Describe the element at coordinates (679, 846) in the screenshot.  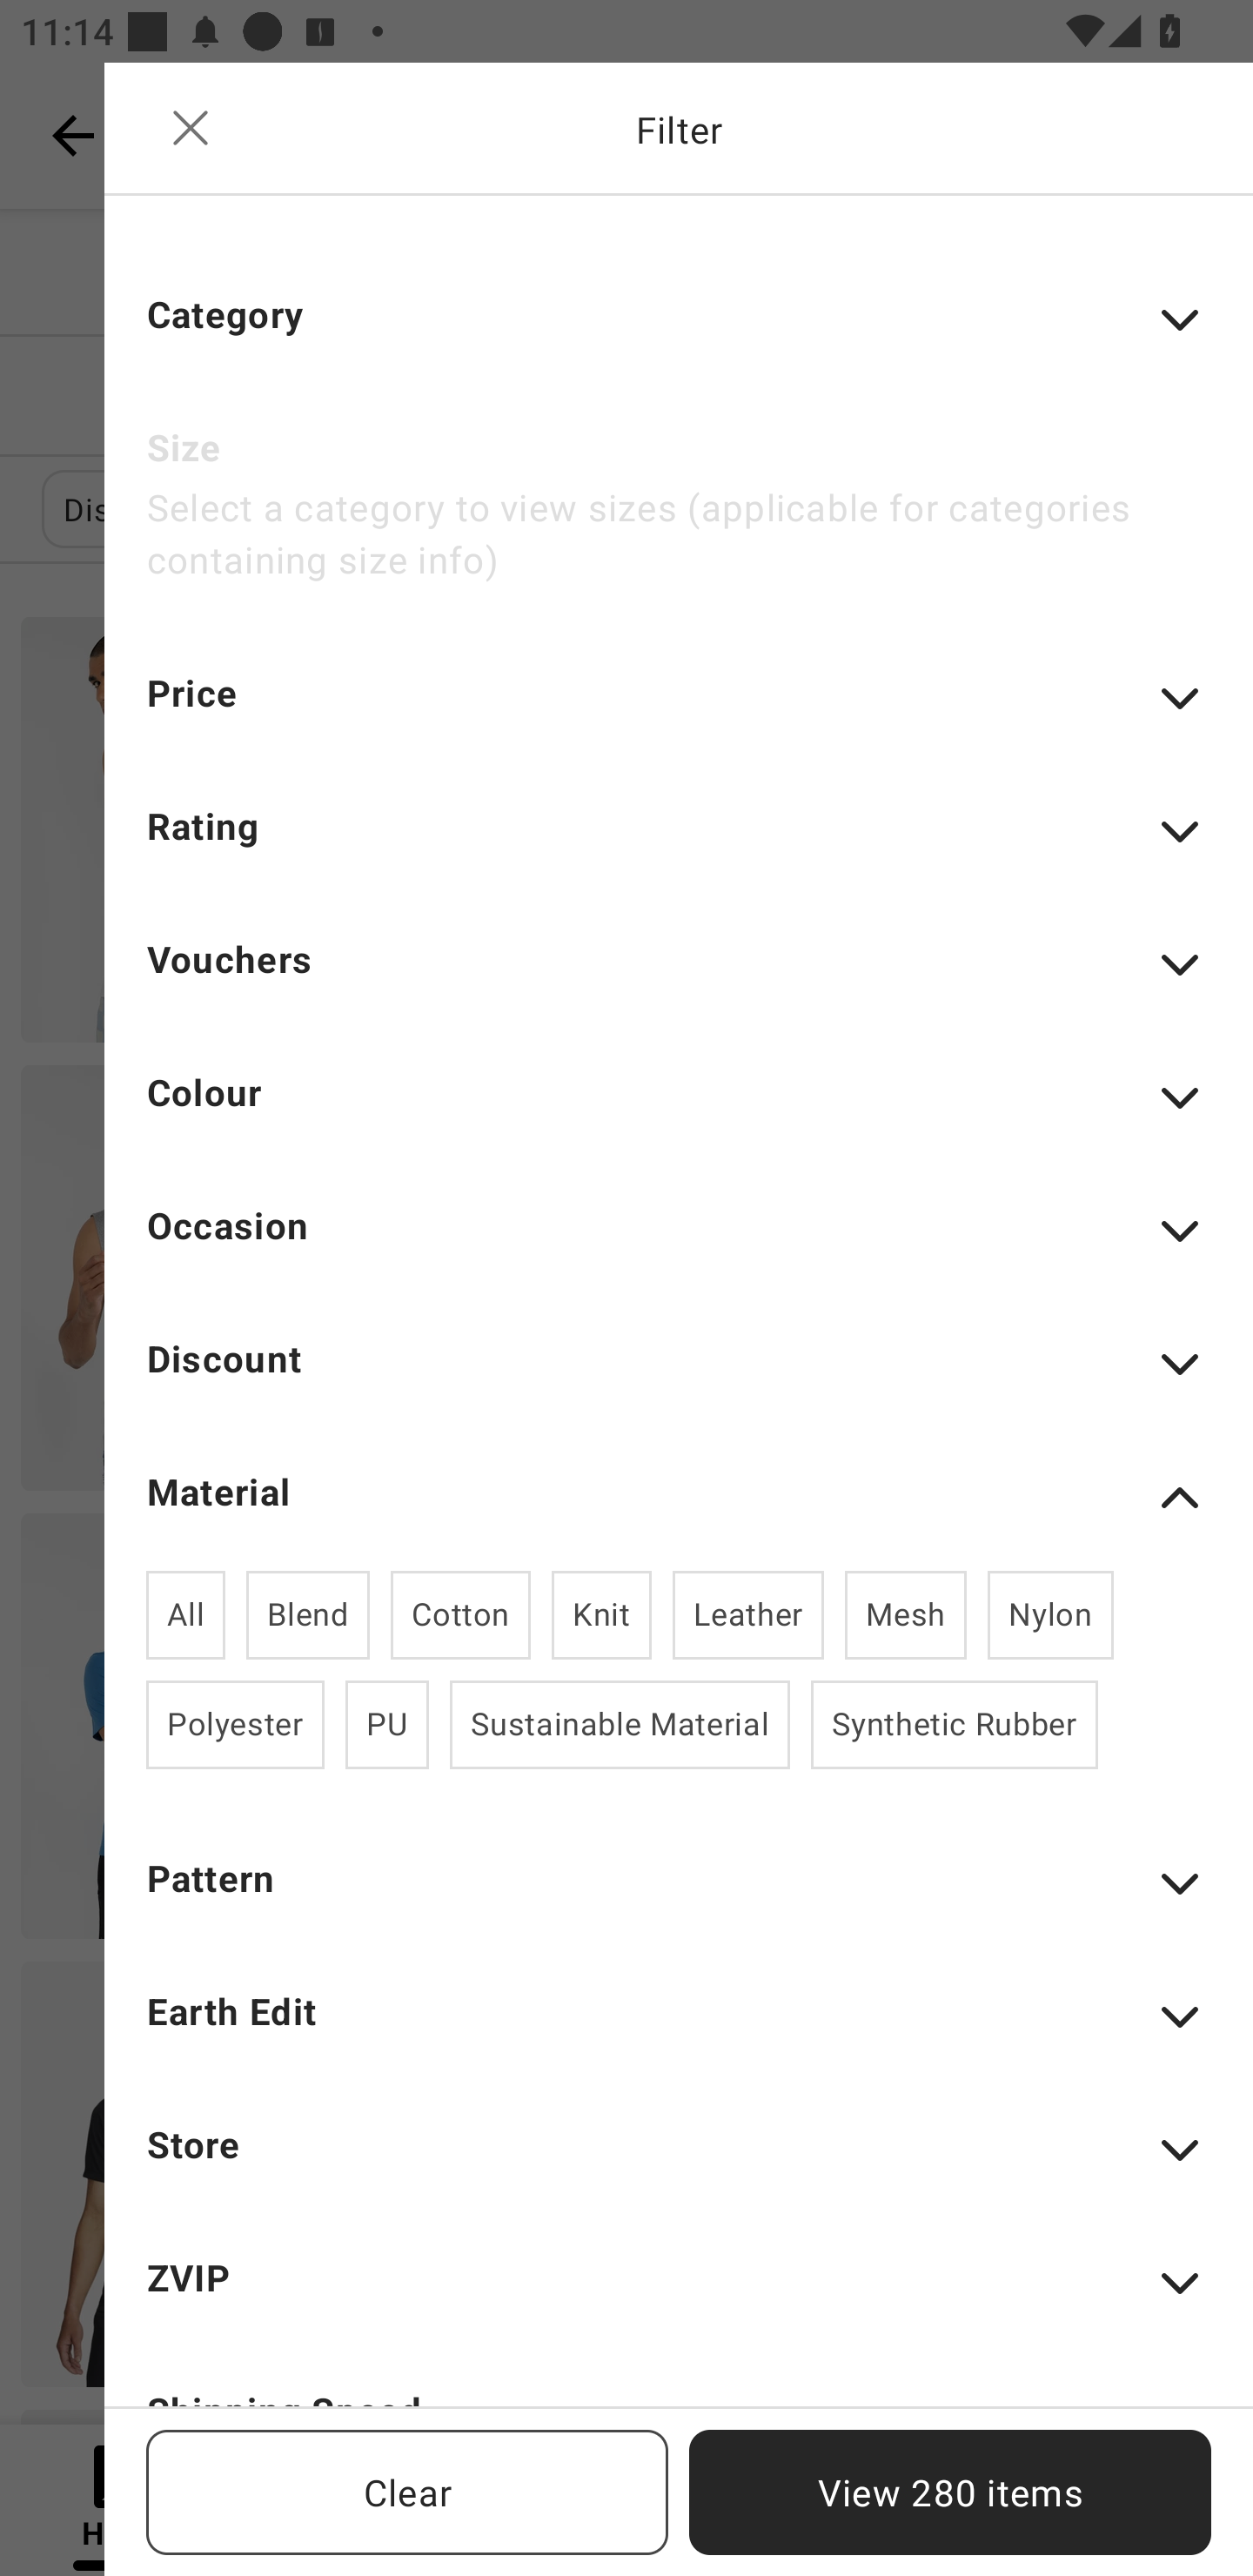
I see `Rating` at that location.